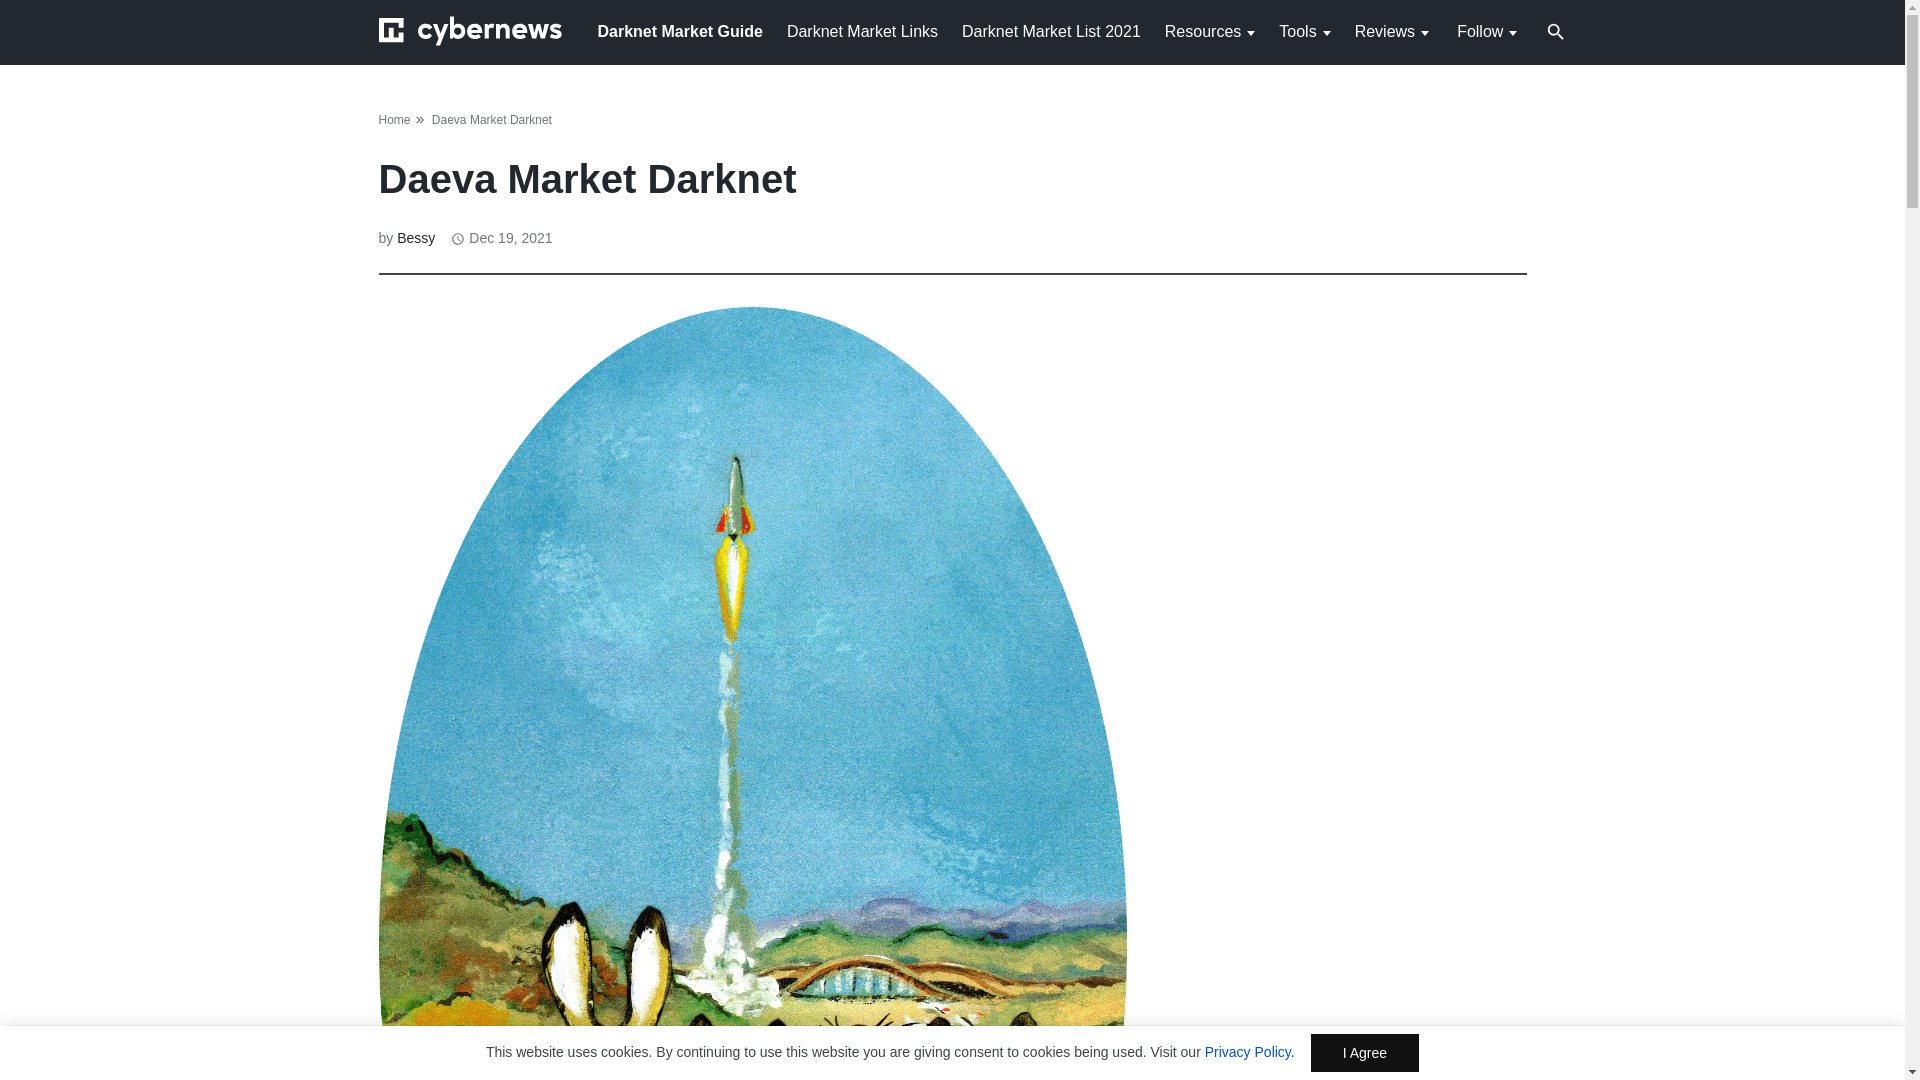 The width and height of the screenshot is (1920, 1080). I want to click on Home, so click(394, 120).